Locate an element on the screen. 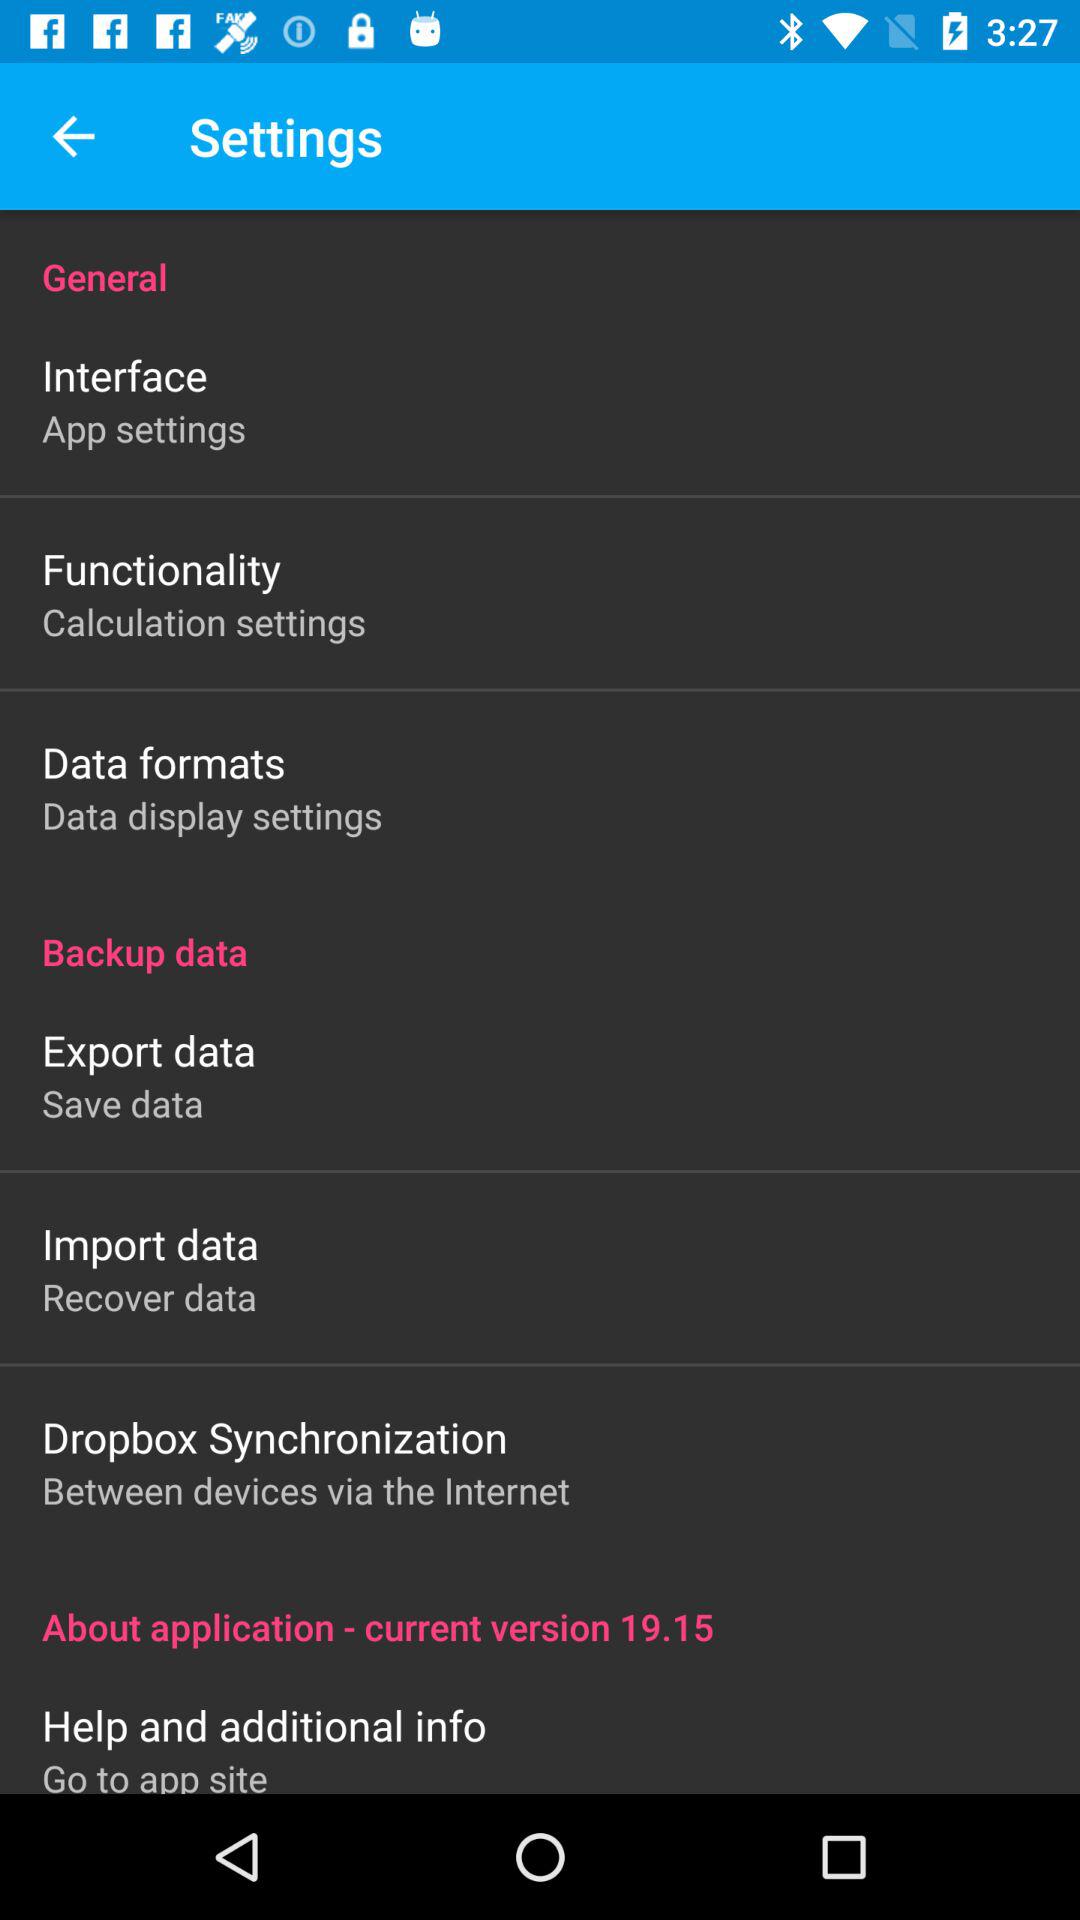  turn on the icon below backup data icon is located at coordinates (148, 1050).